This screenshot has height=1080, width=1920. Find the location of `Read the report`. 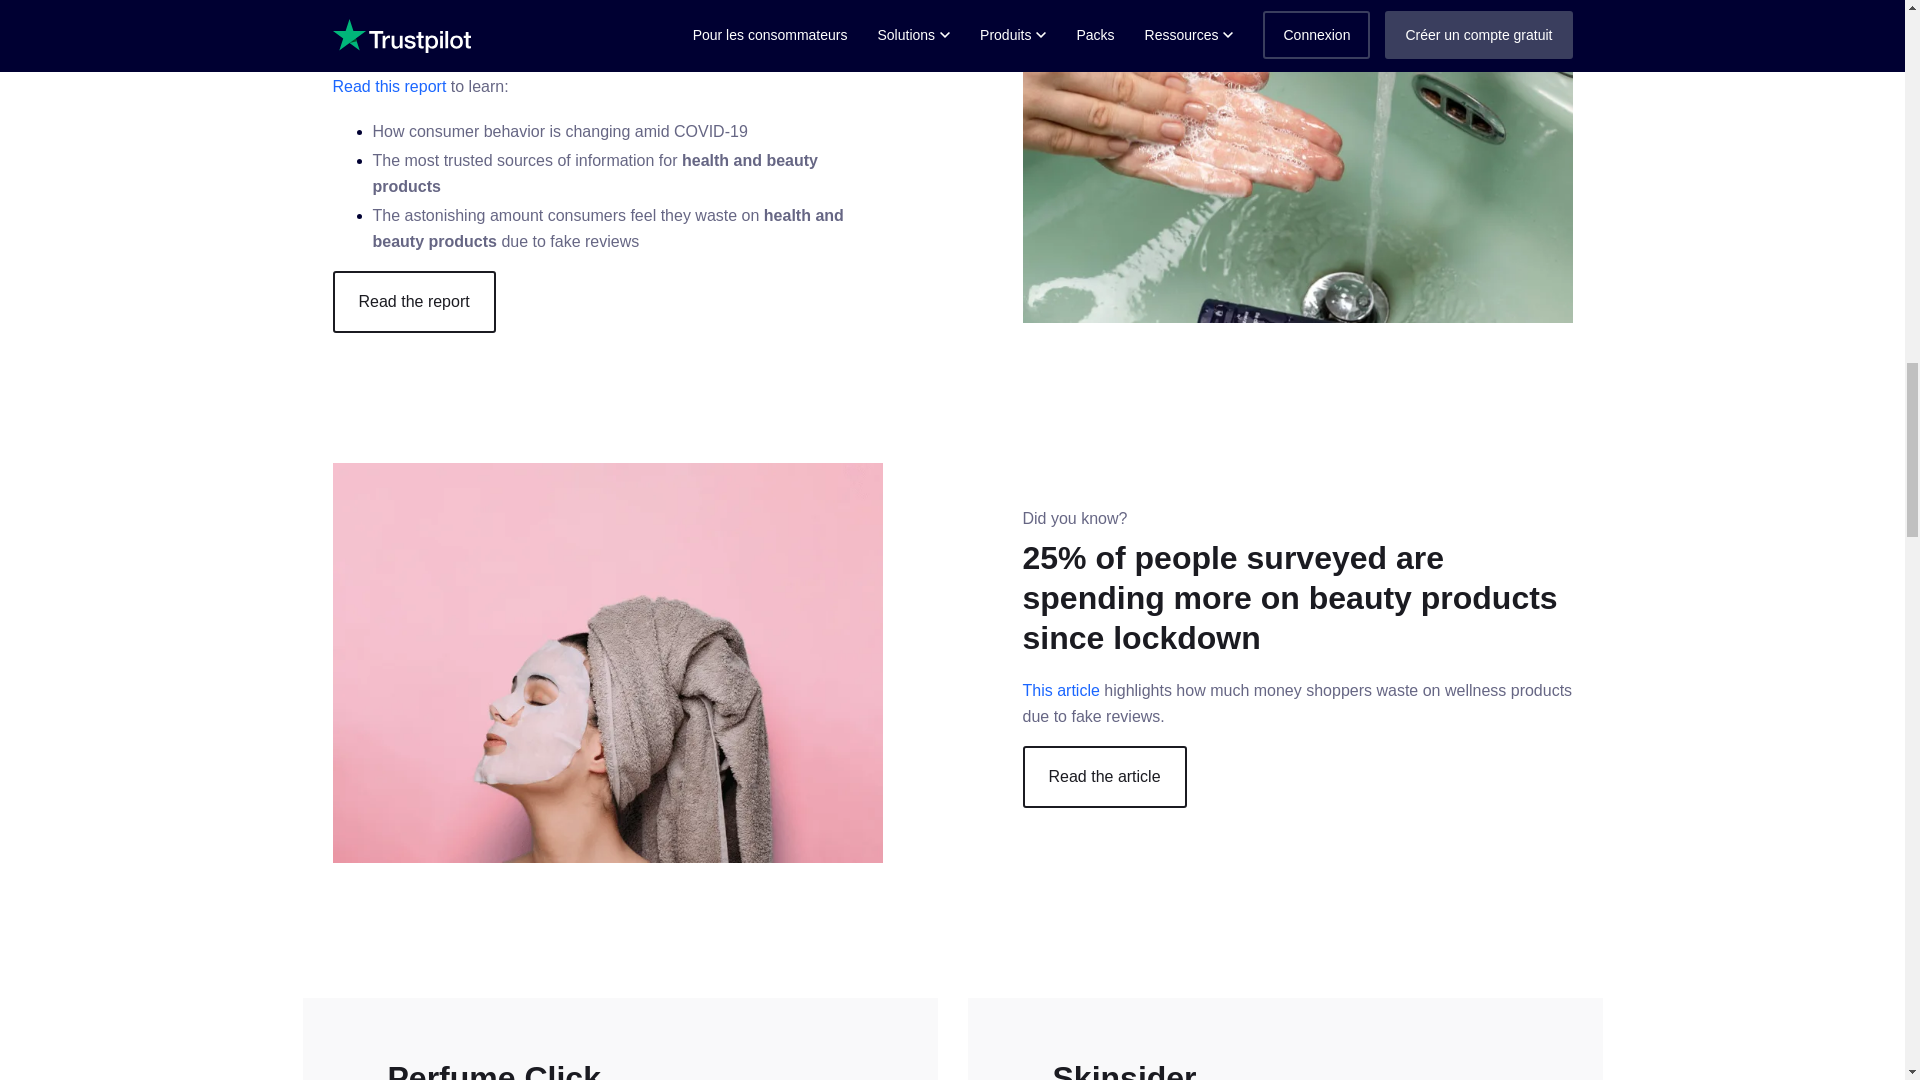

Read the report is located at coordinates (414, 302).